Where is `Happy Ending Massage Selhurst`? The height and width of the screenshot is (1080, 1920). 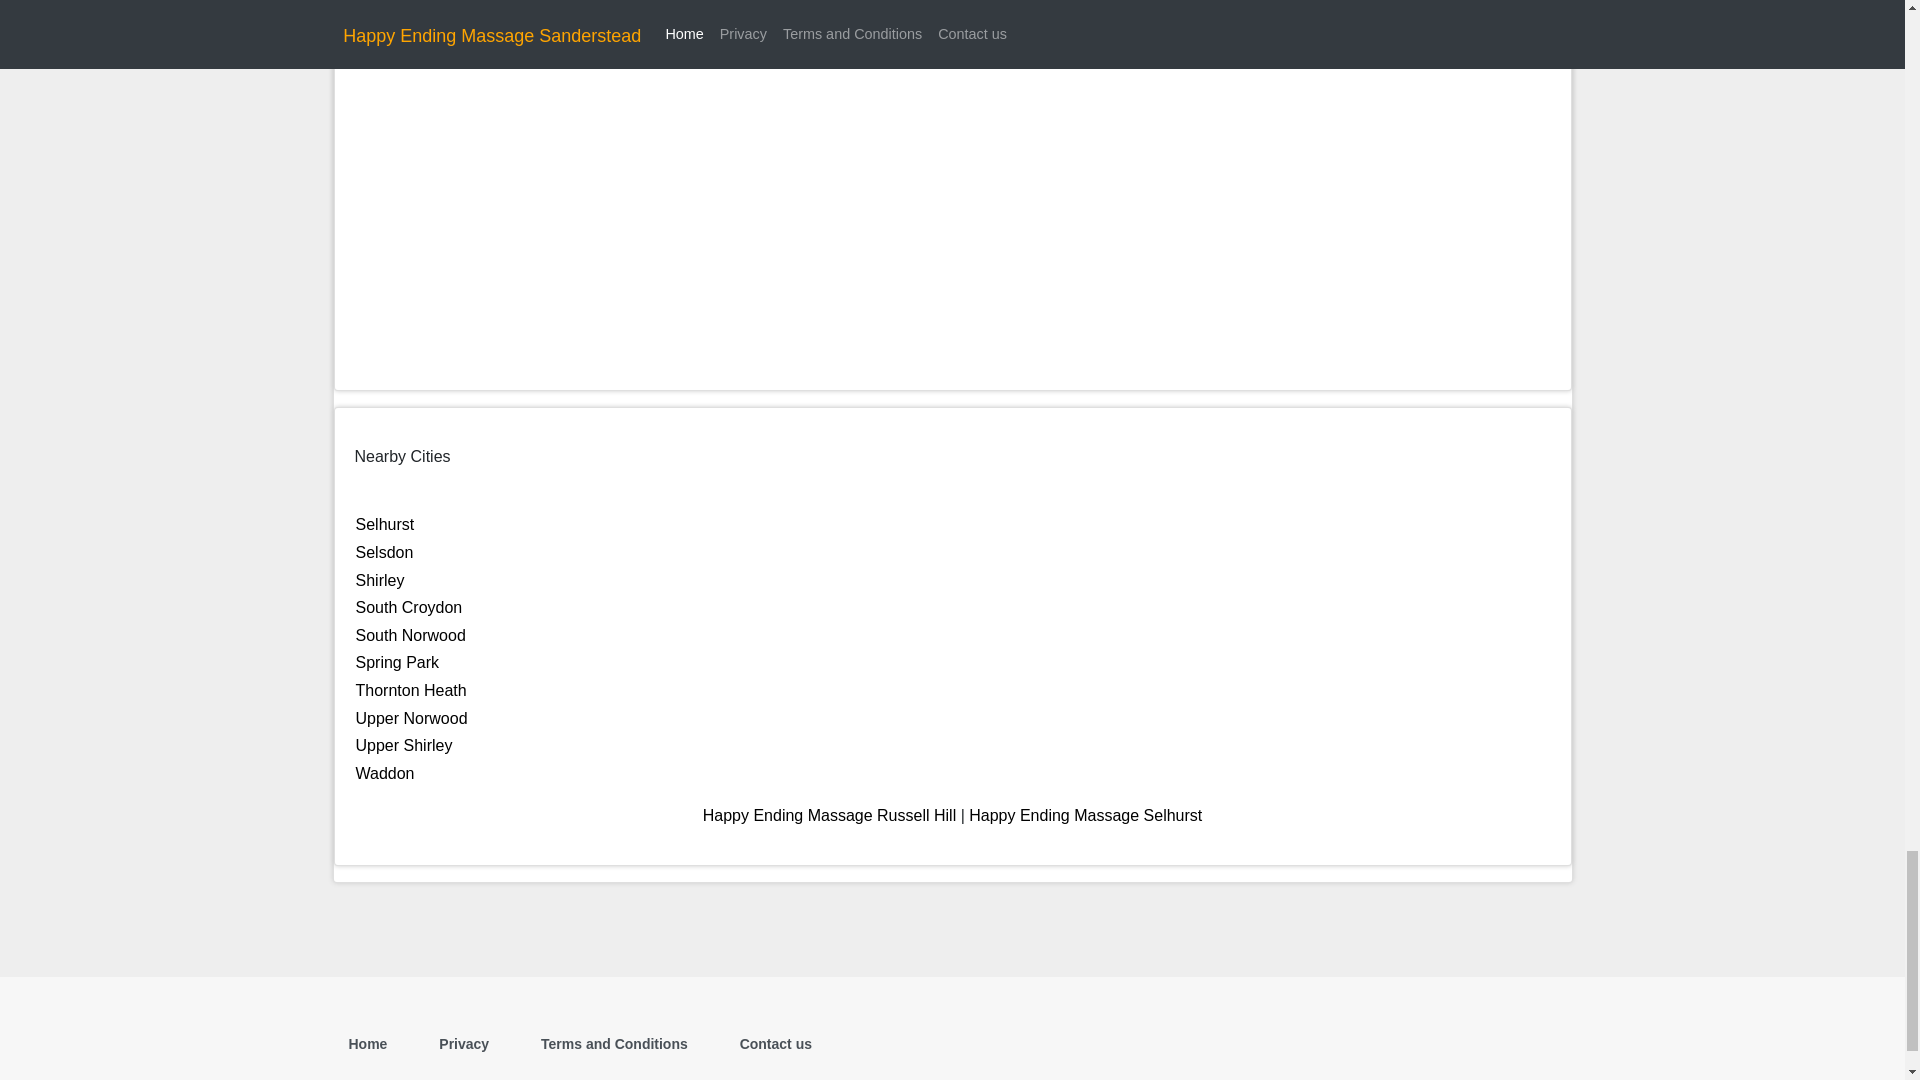
Happy Ending Massage Selhurst is located at coordinates (1085, 815).